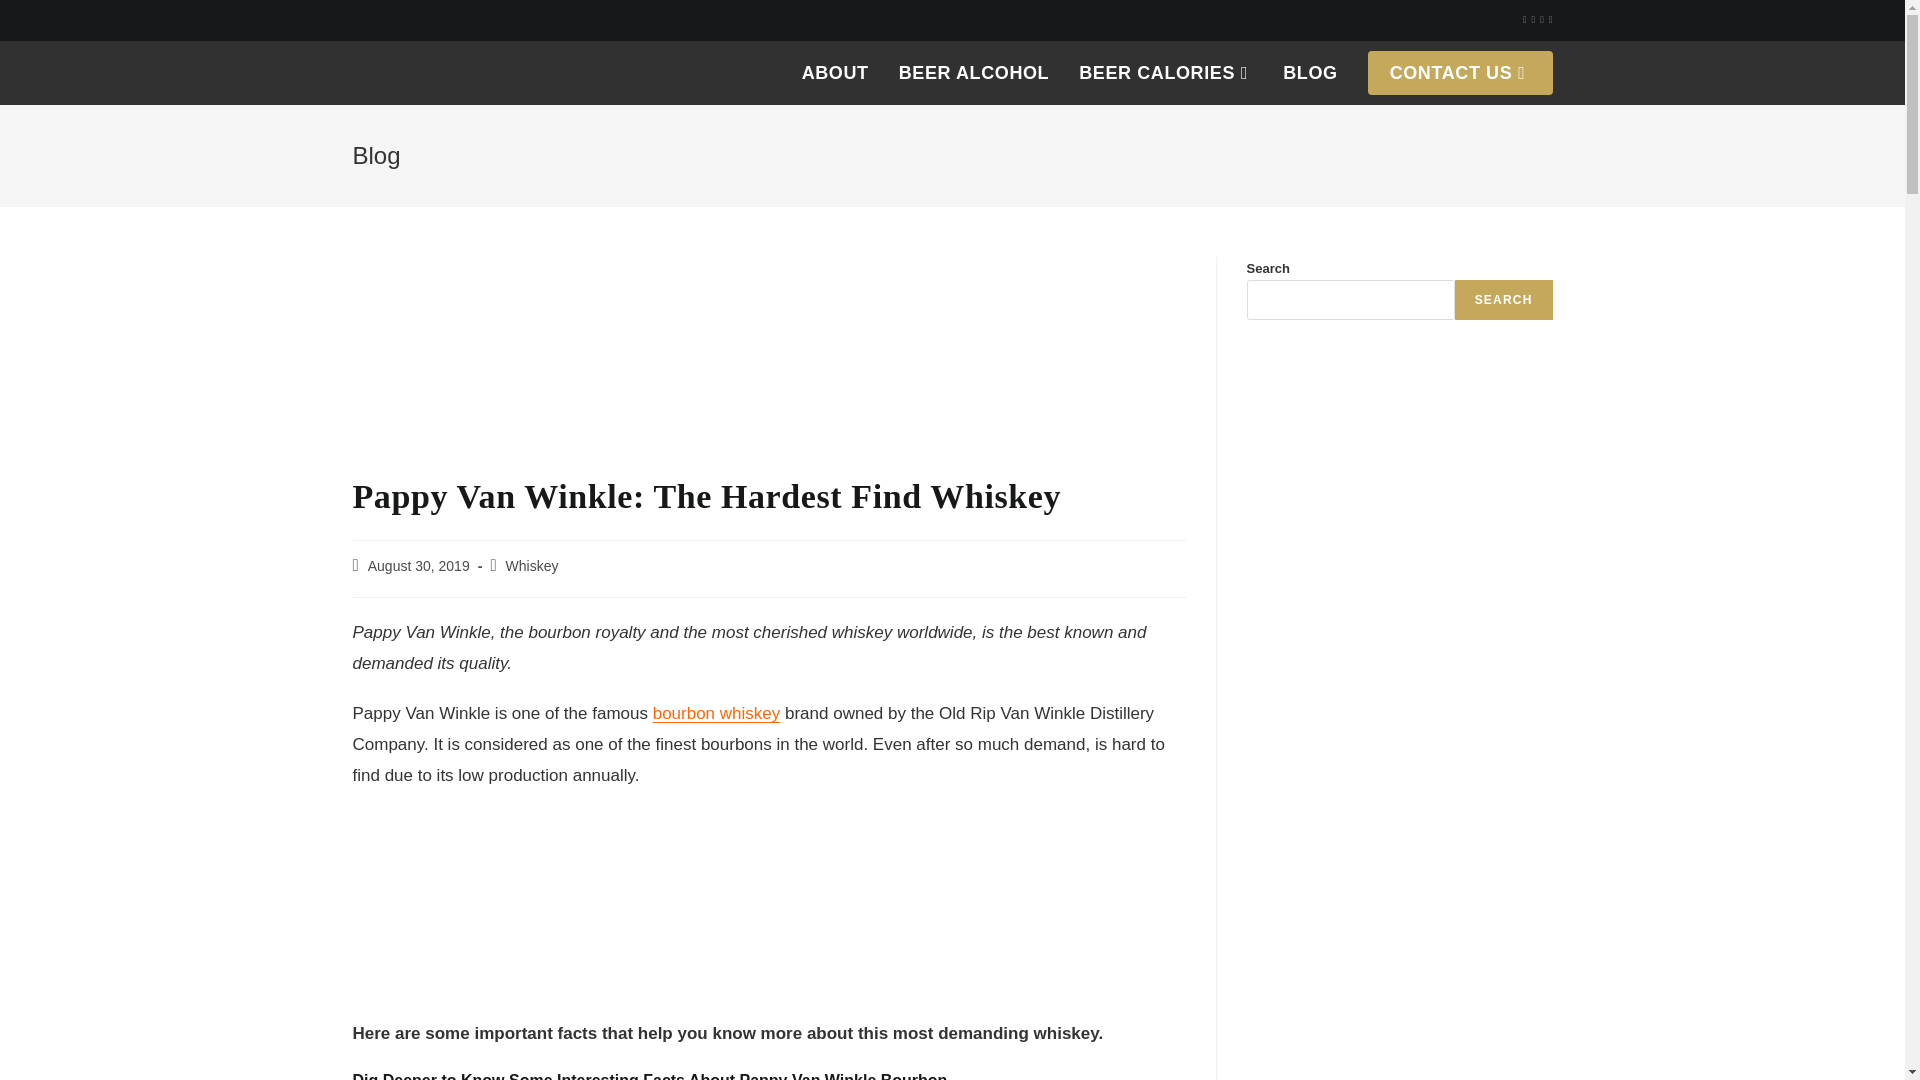 This screenshot has height=1080, width=1920. What do you see at coordinates (532, 566) in the screenshot?
I see `Whiskey` at bounding box center [532, 566].